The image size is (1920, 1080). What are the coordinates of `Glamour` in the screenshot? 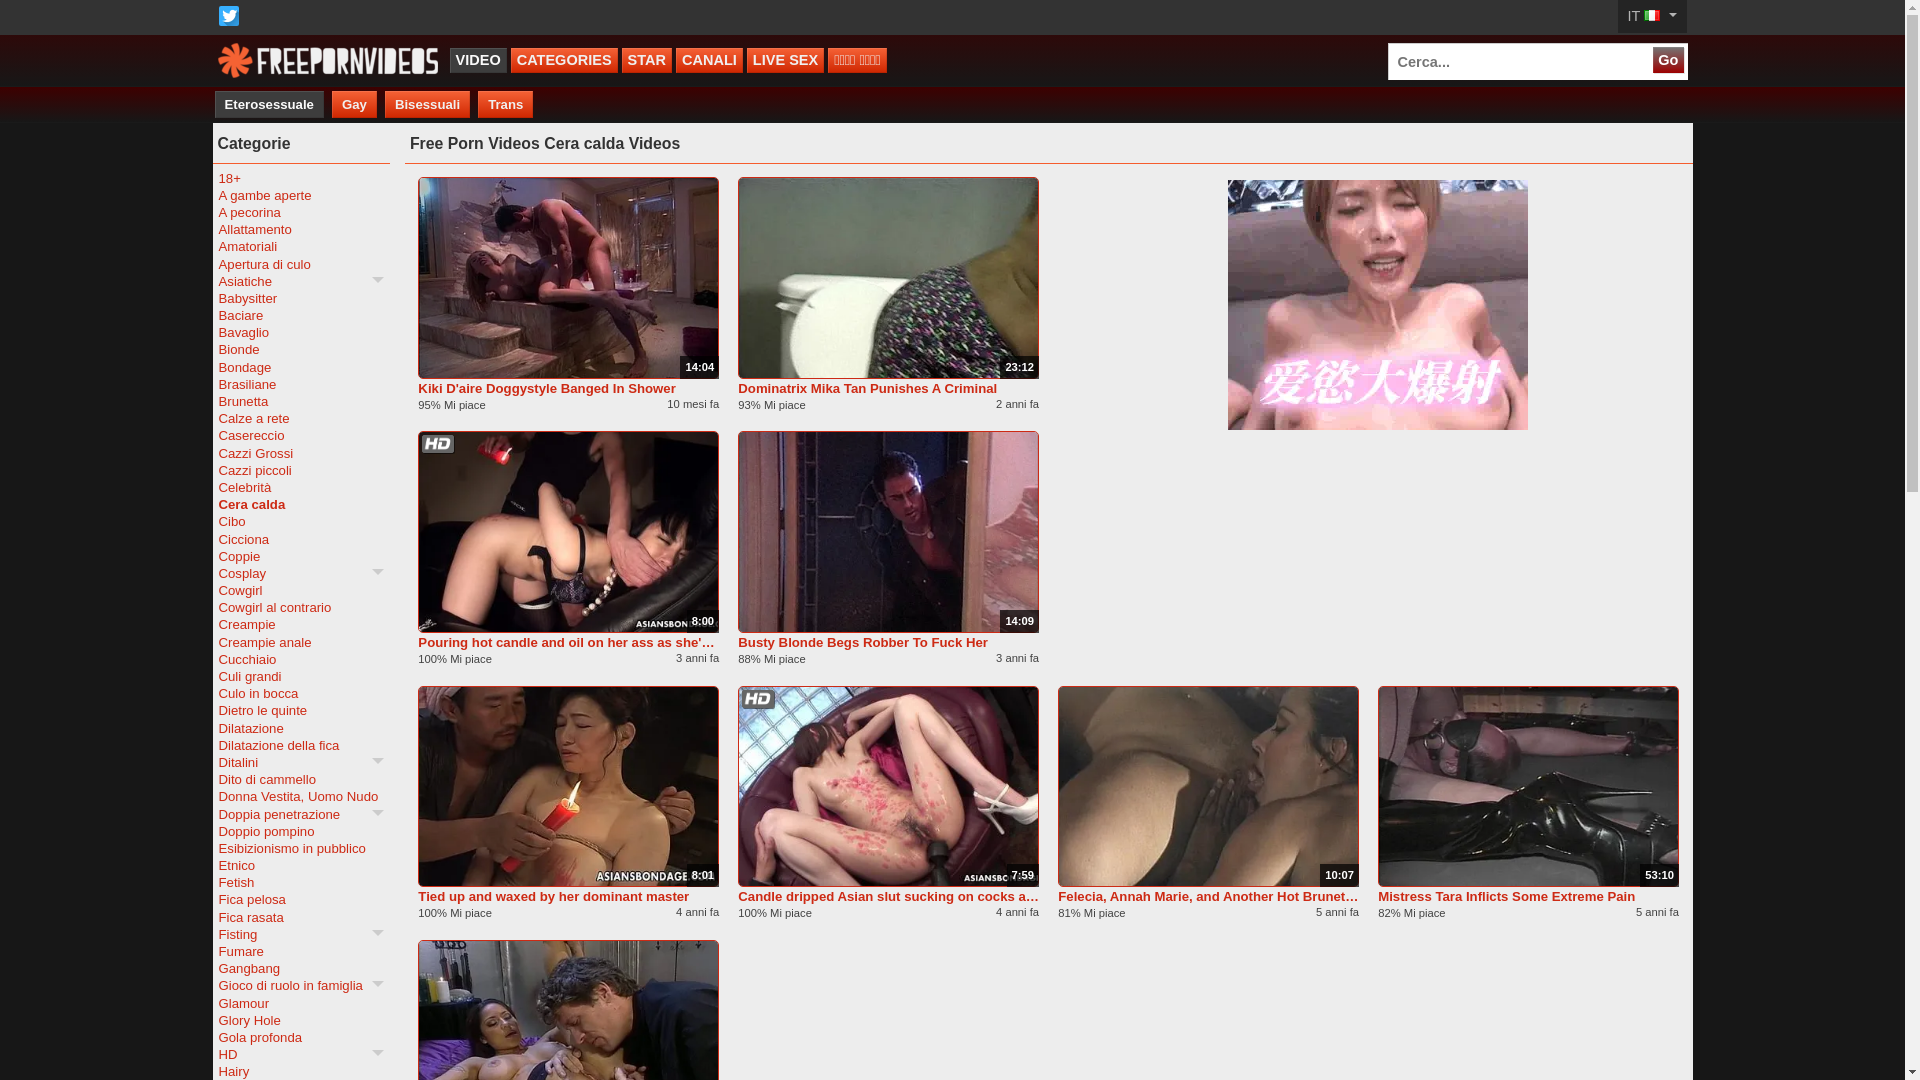 It's located at (301, 1004).